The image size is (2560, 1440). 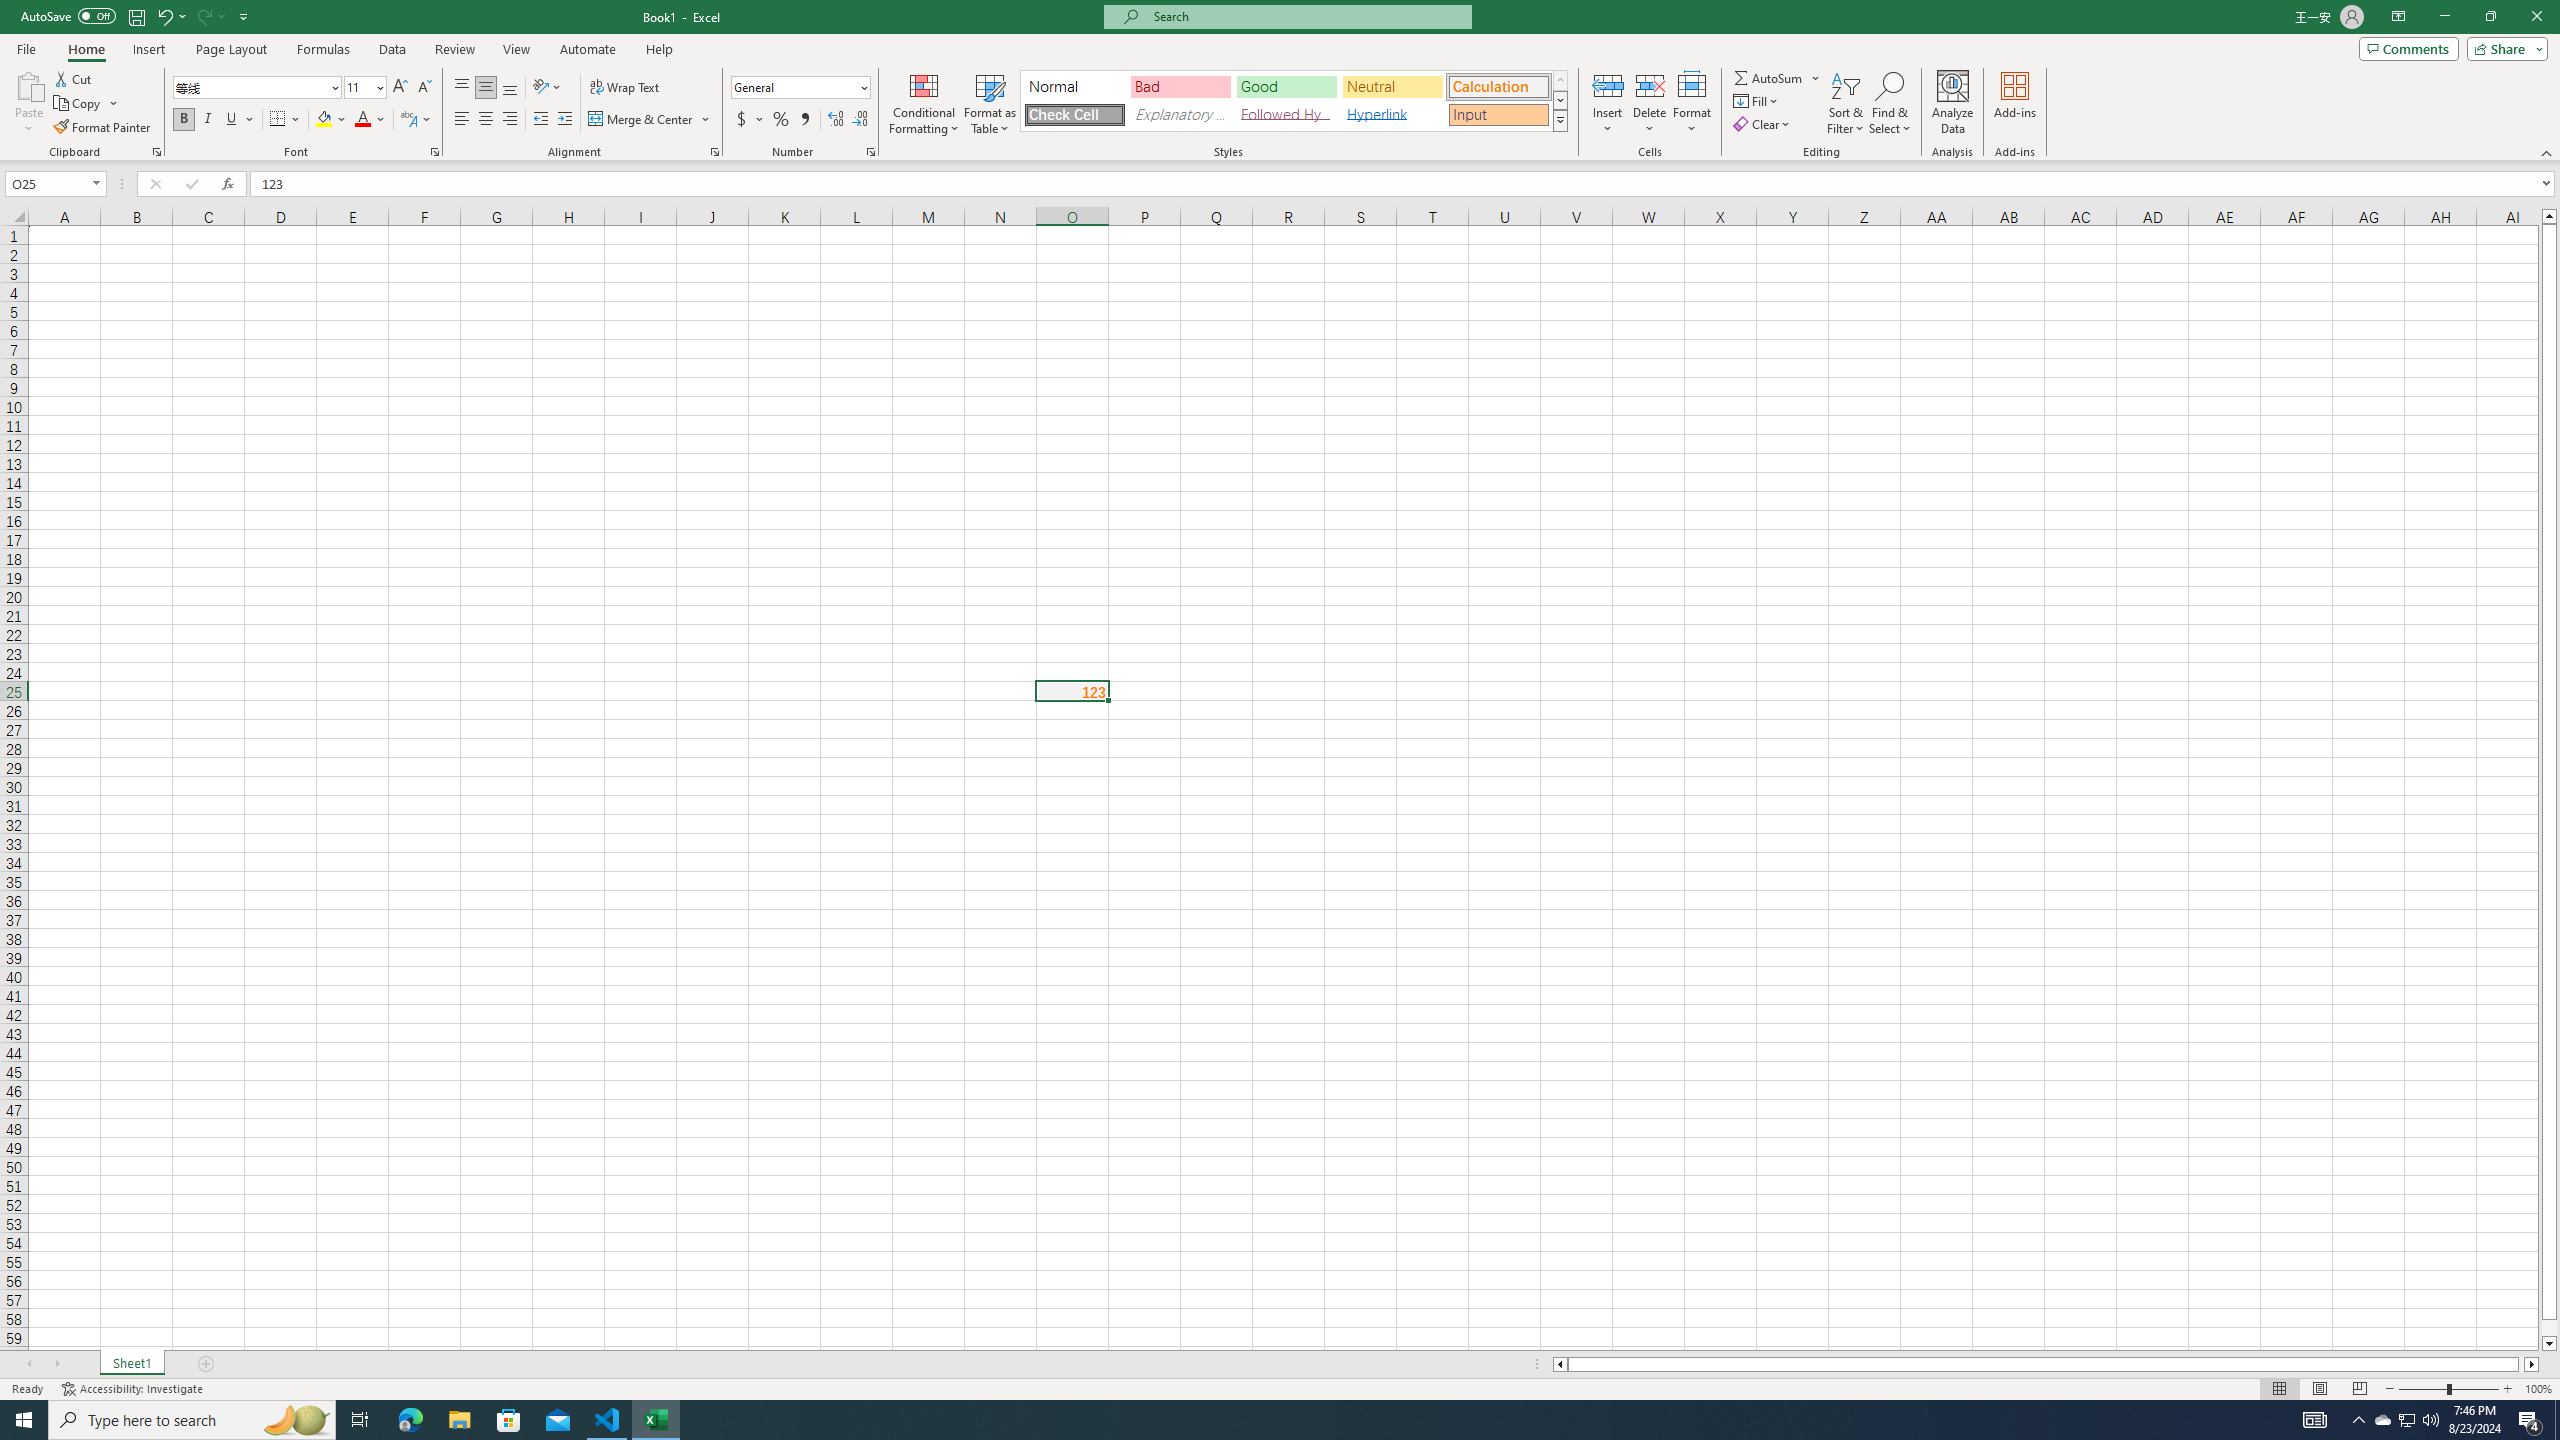 What do you see at coordinates (794, 86) in the screenshot?
I see `Number Format` at bounding box center [794, 86].